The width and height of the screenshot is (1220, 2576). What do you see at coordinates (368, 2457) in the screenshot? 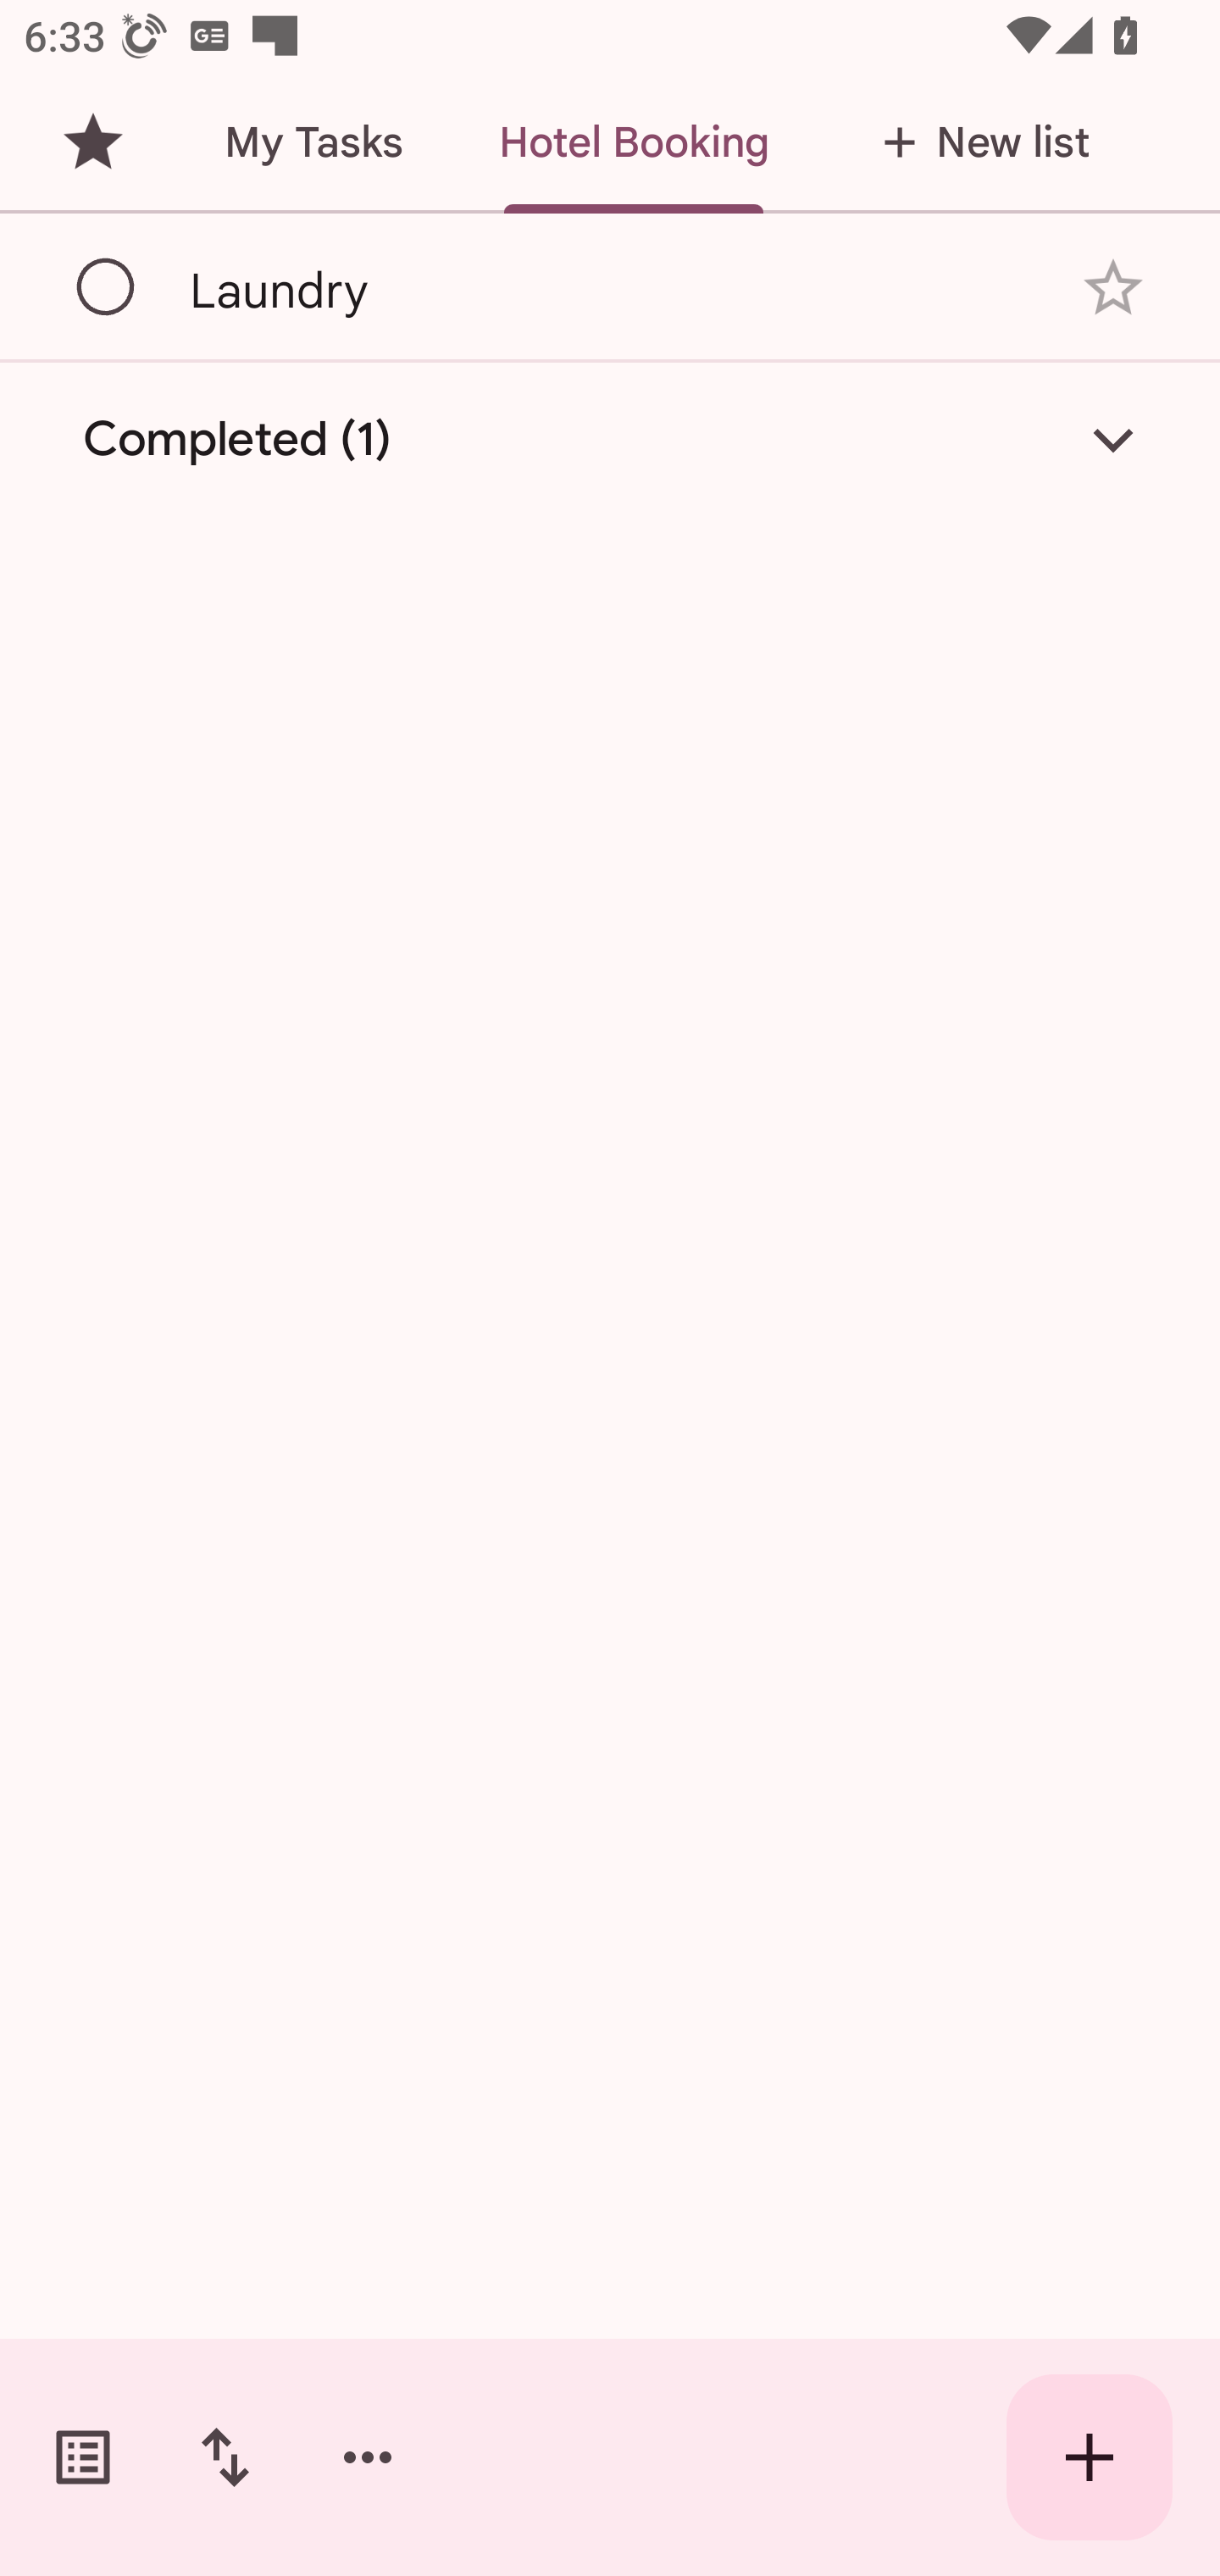
I see `More options` at bounding box center [368, 2457].